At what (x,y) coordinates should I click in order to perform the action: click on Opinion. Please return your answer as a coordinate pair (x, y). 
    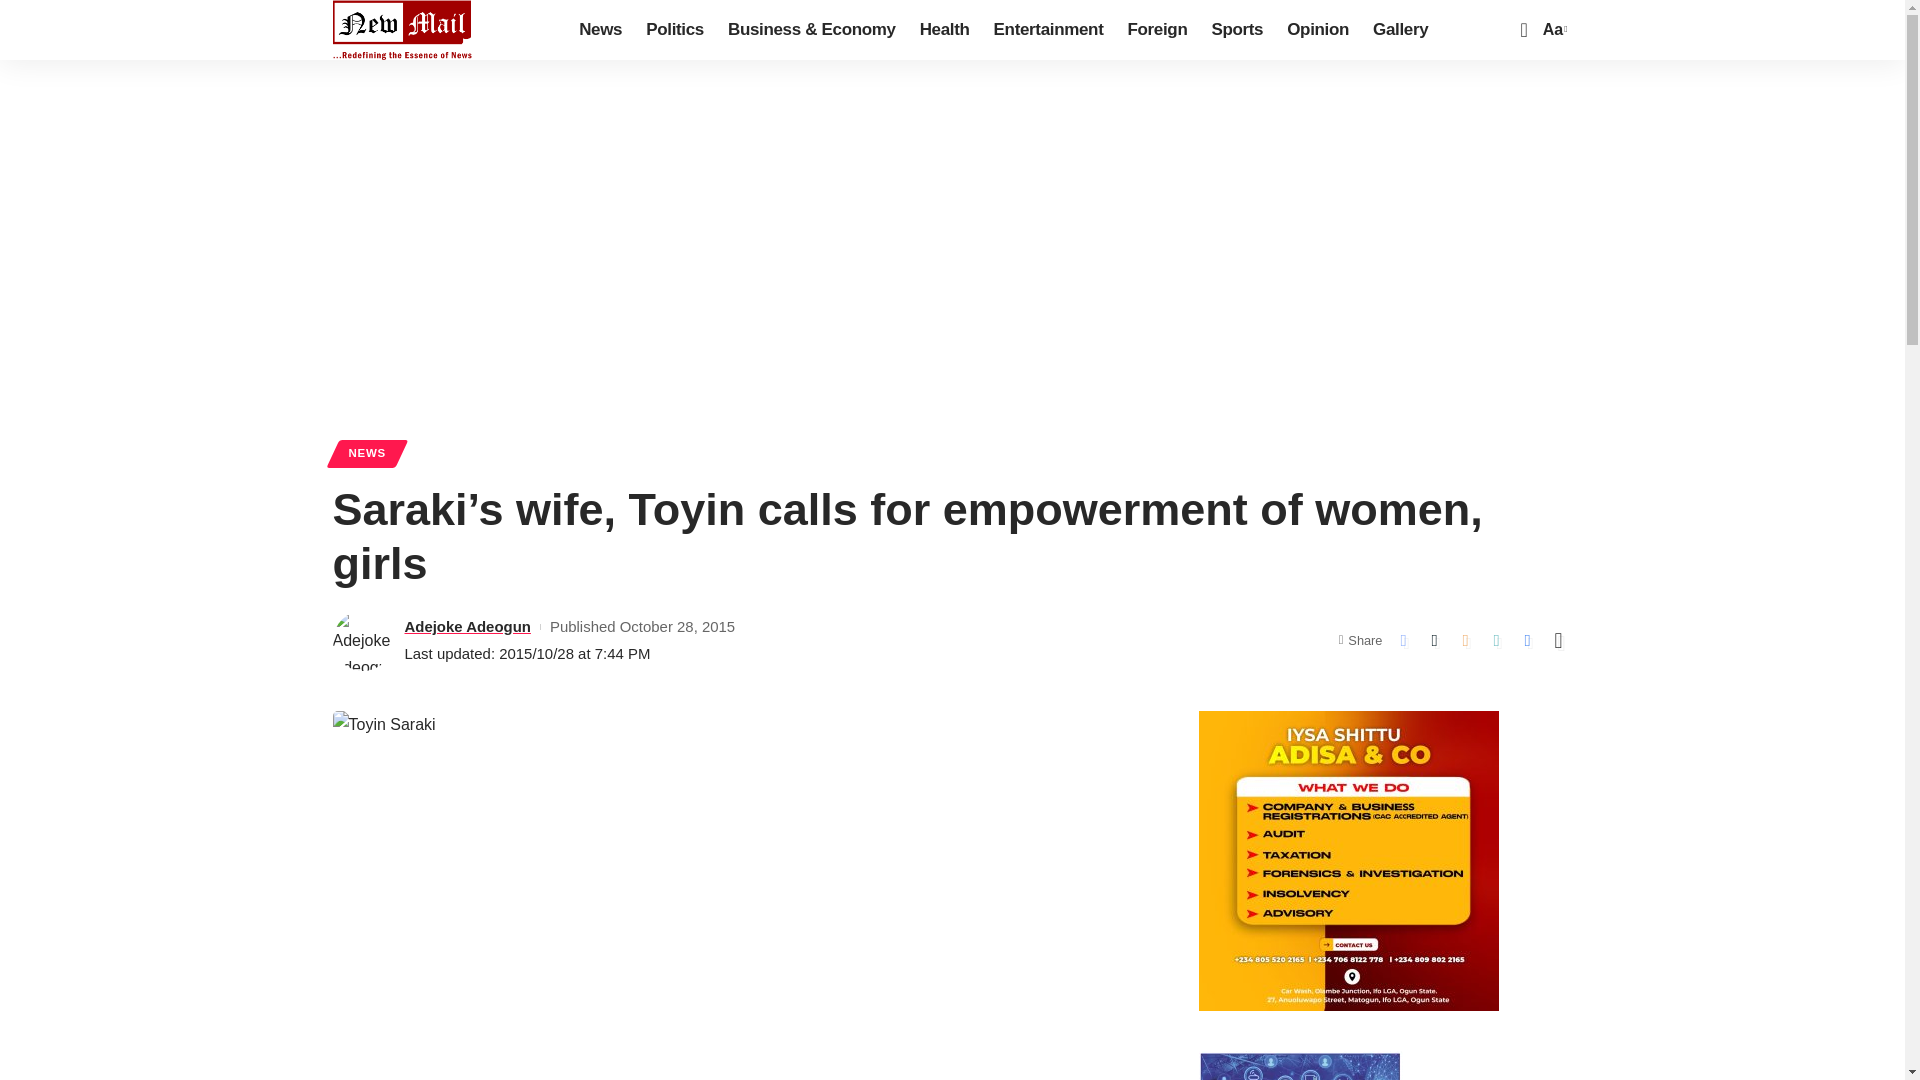
    Looking at the image, I should click on (1318, 30).